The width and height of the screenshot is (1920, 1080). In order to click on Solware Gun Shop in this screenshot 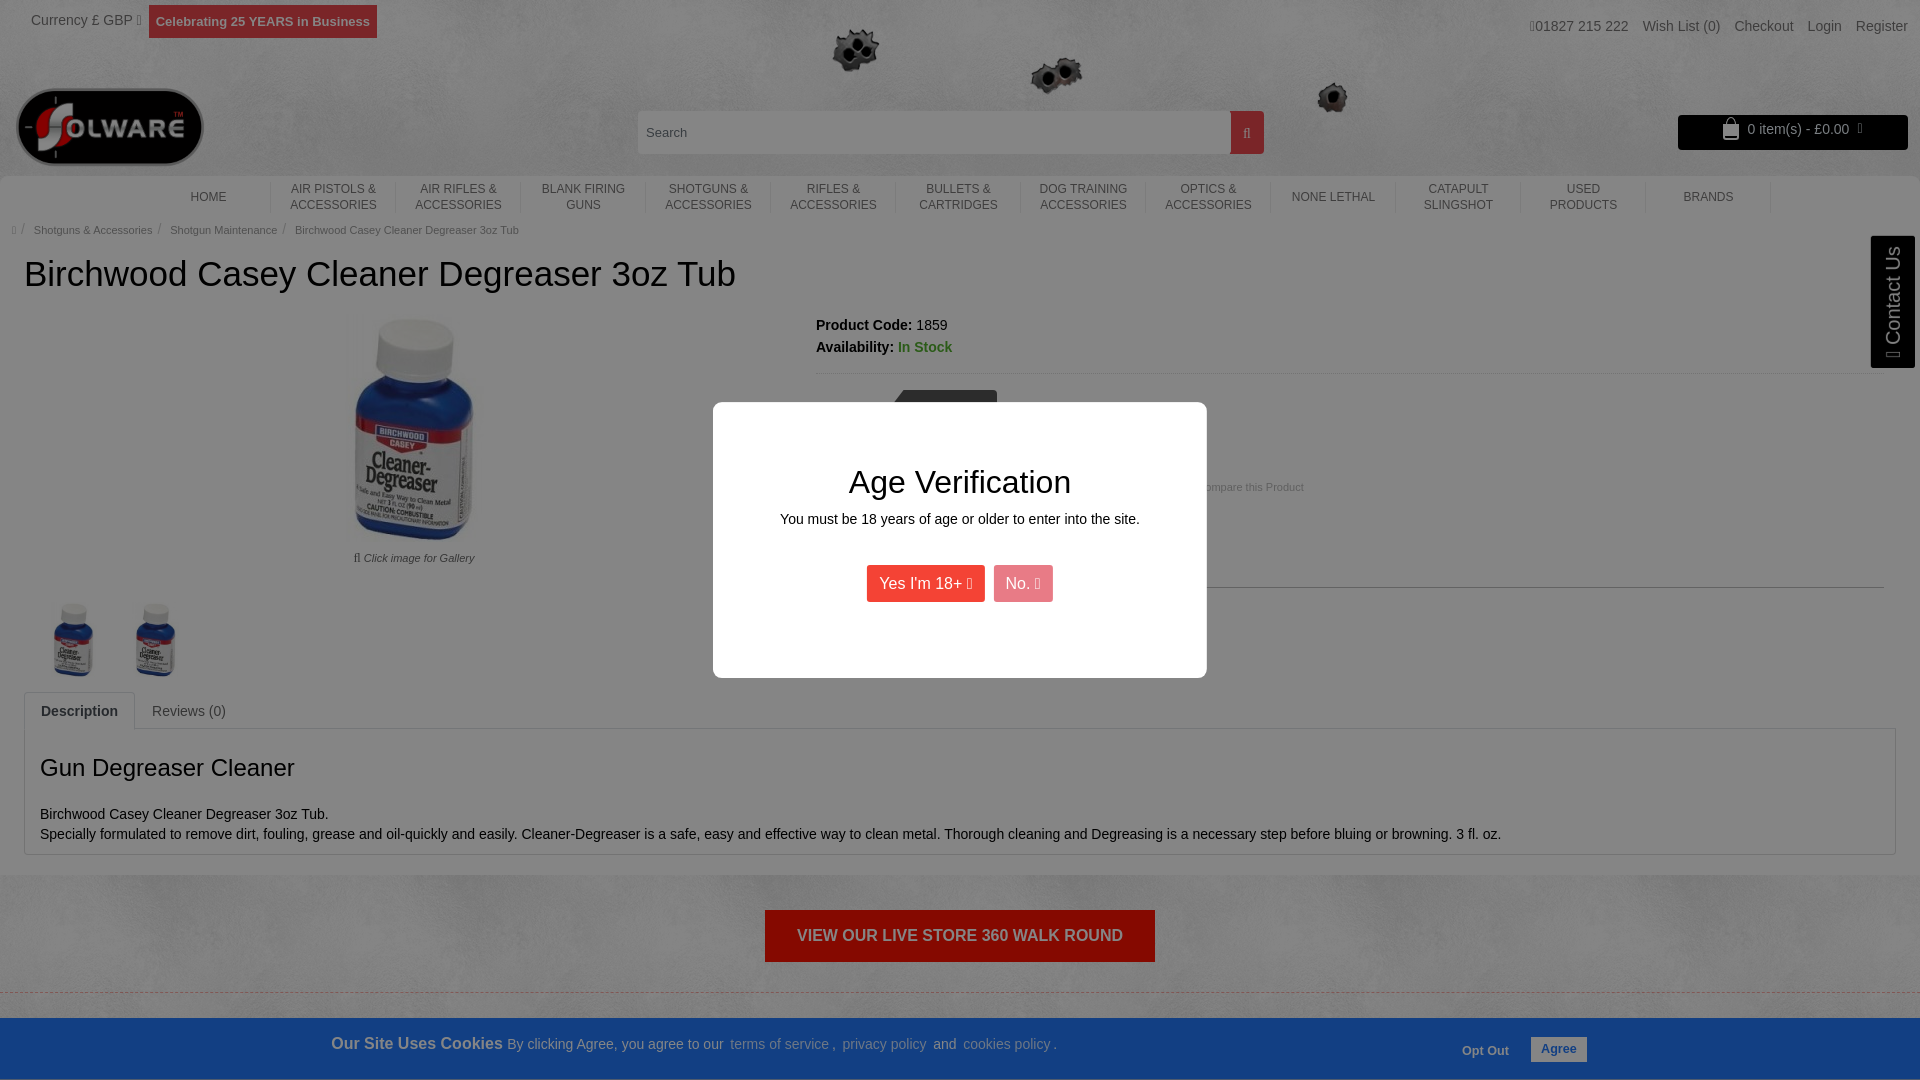, I will do `click(110, 126)`.